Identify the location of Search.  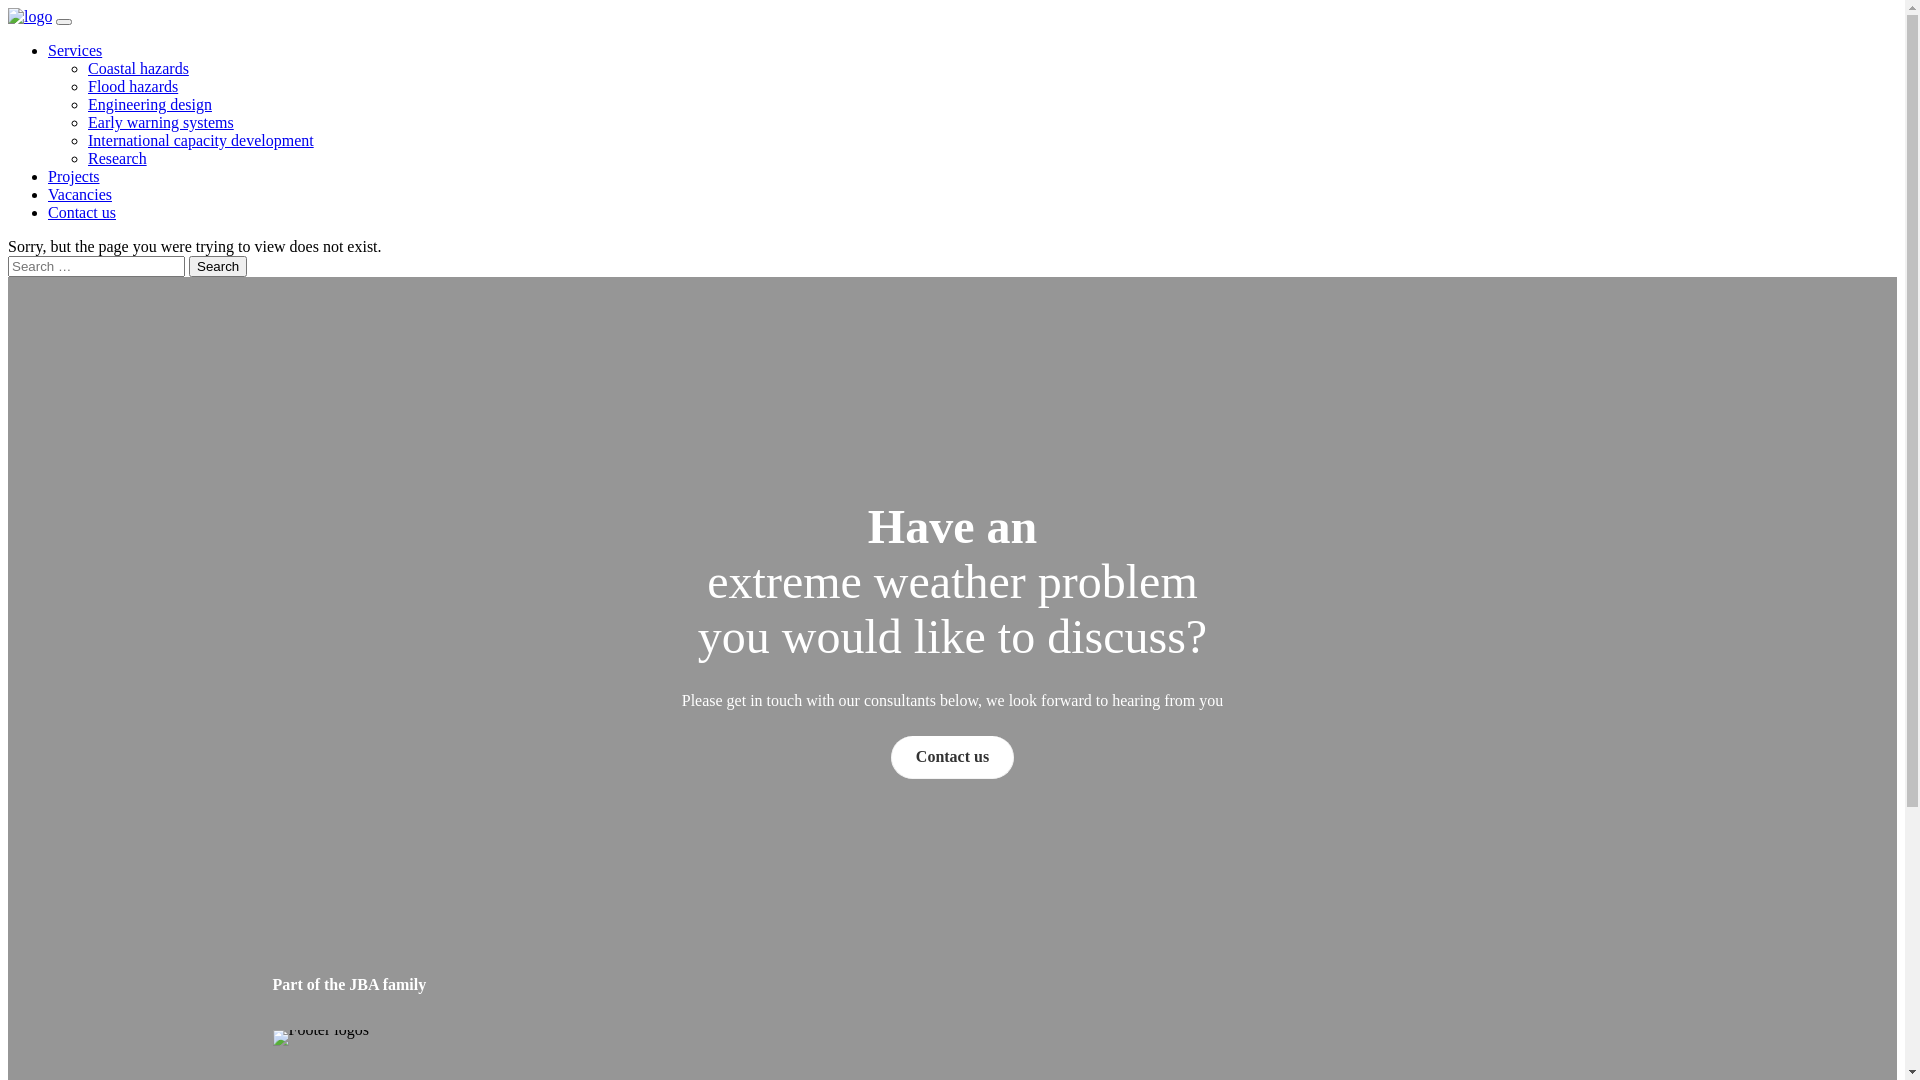
(218, 266).